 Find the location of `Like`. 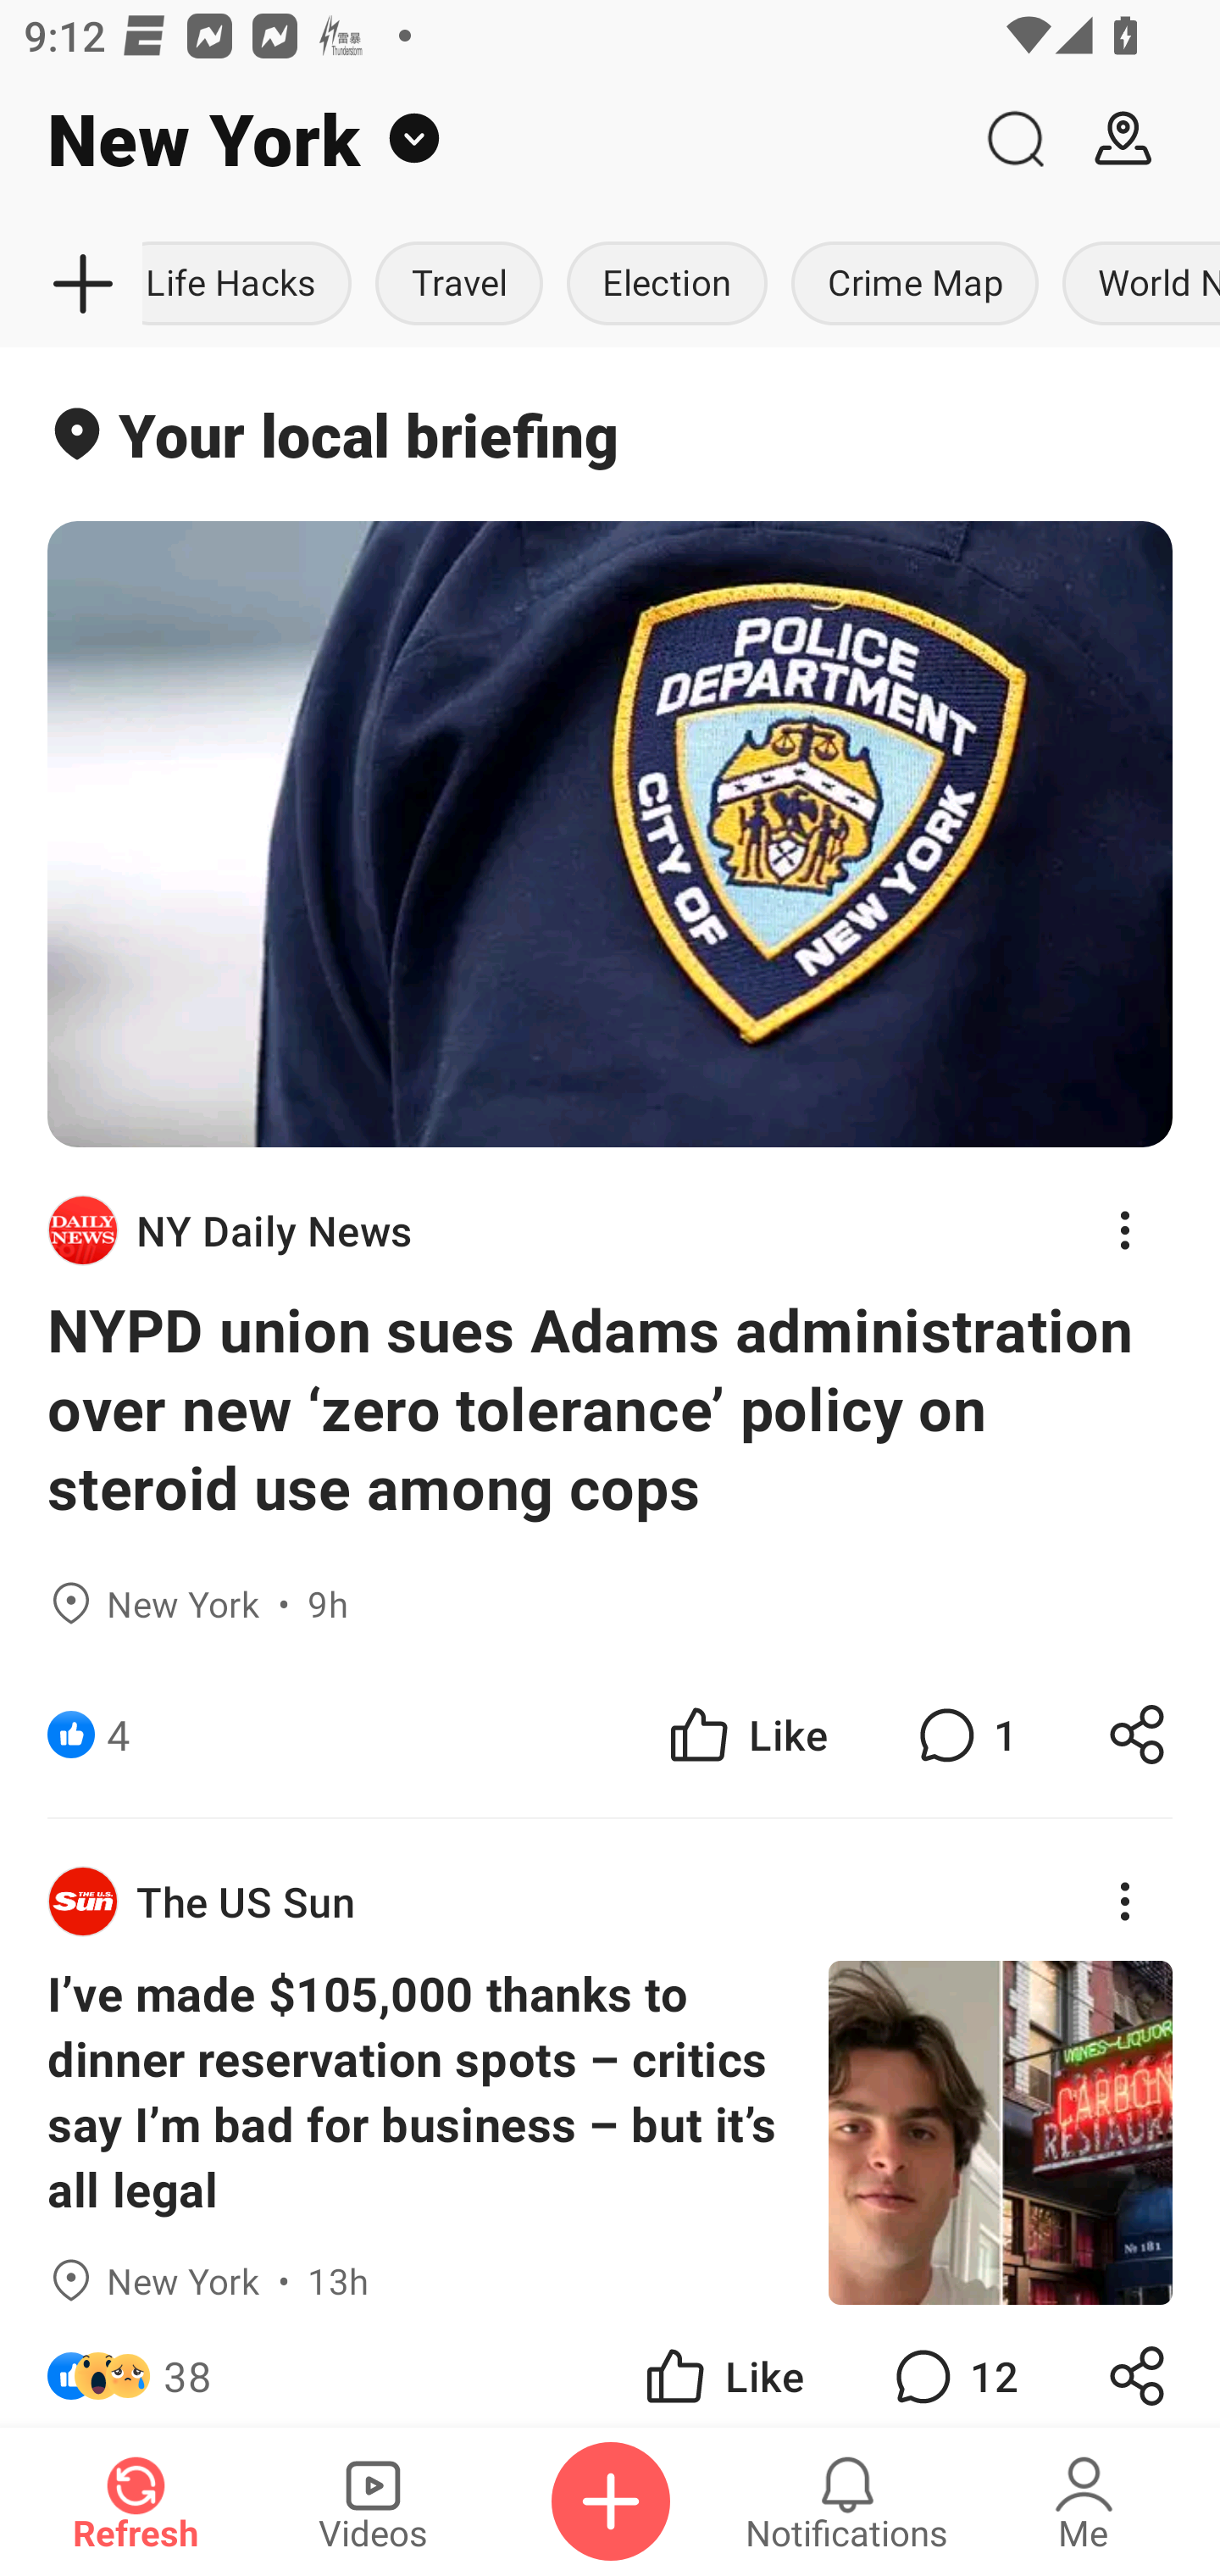

Like is located at coordinates (722, 2366).